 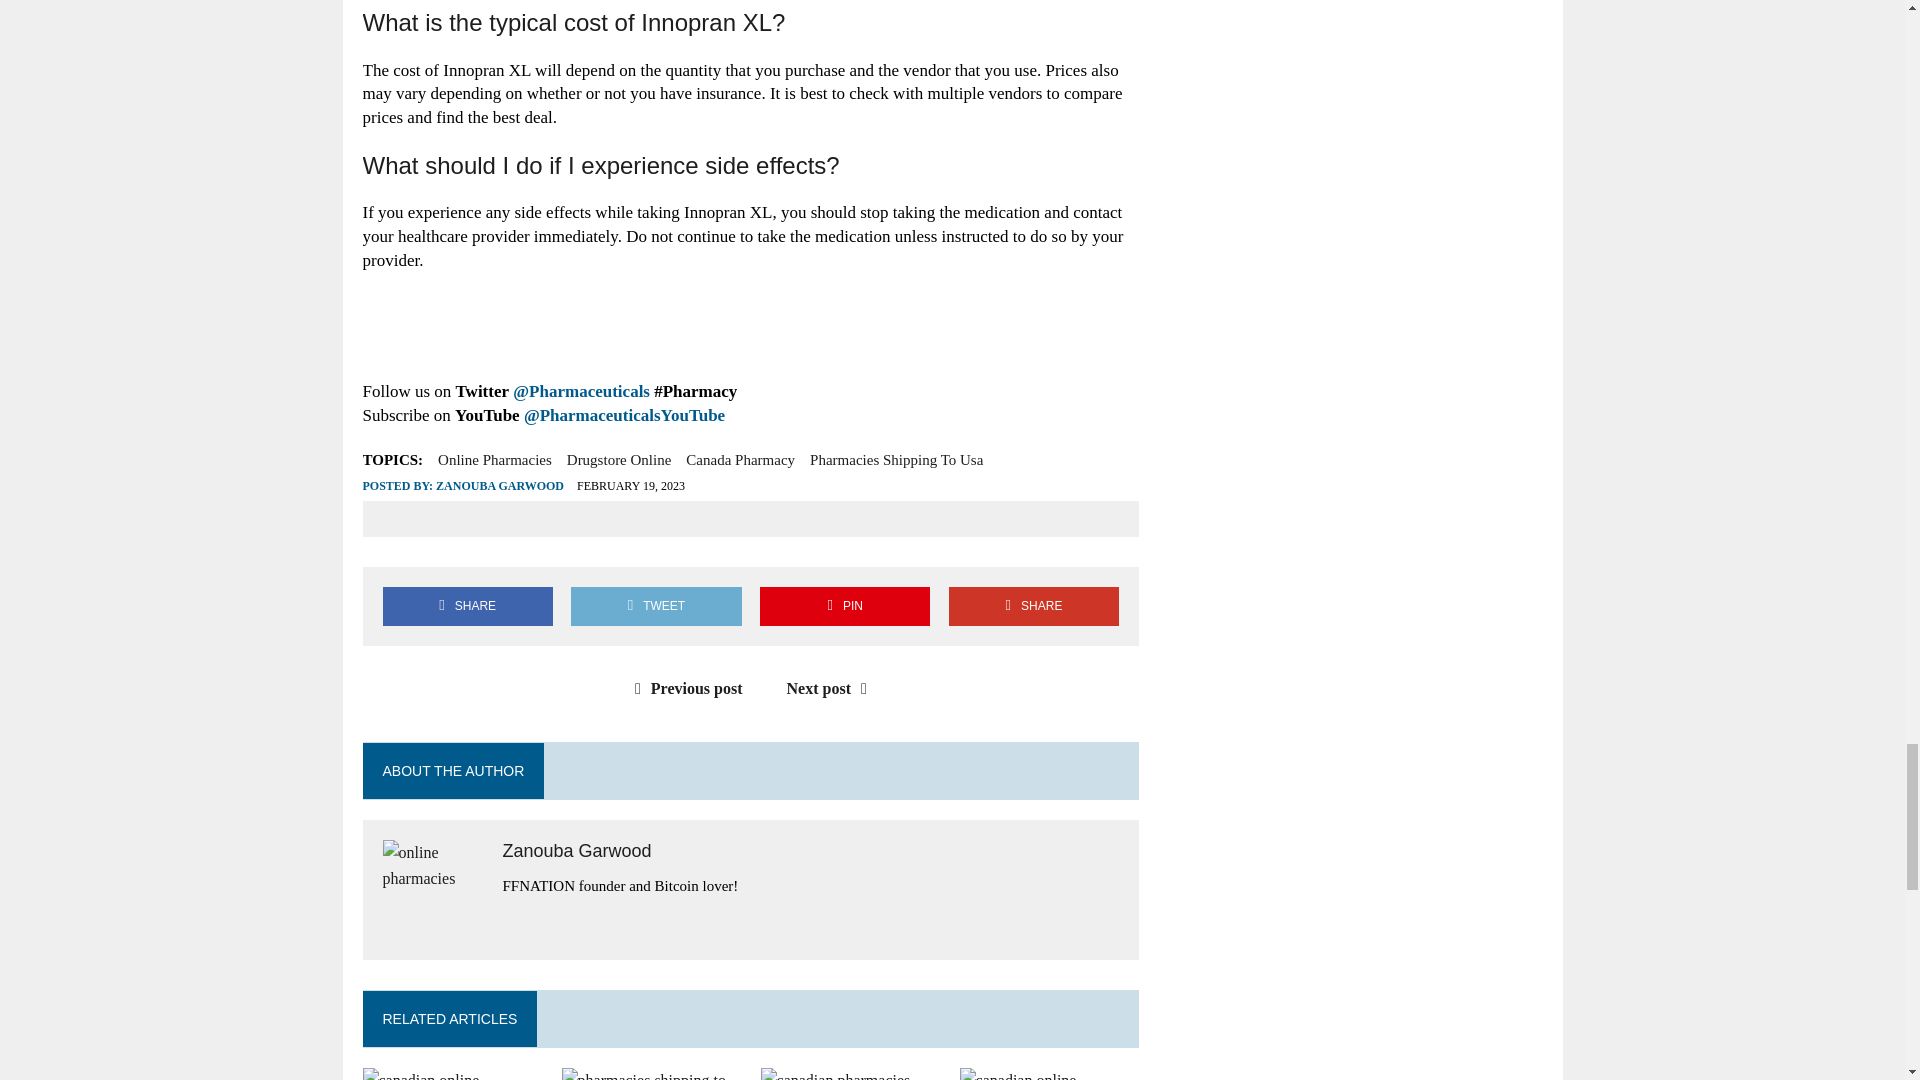 I want to click on PIN, so click(x=844, y=606).